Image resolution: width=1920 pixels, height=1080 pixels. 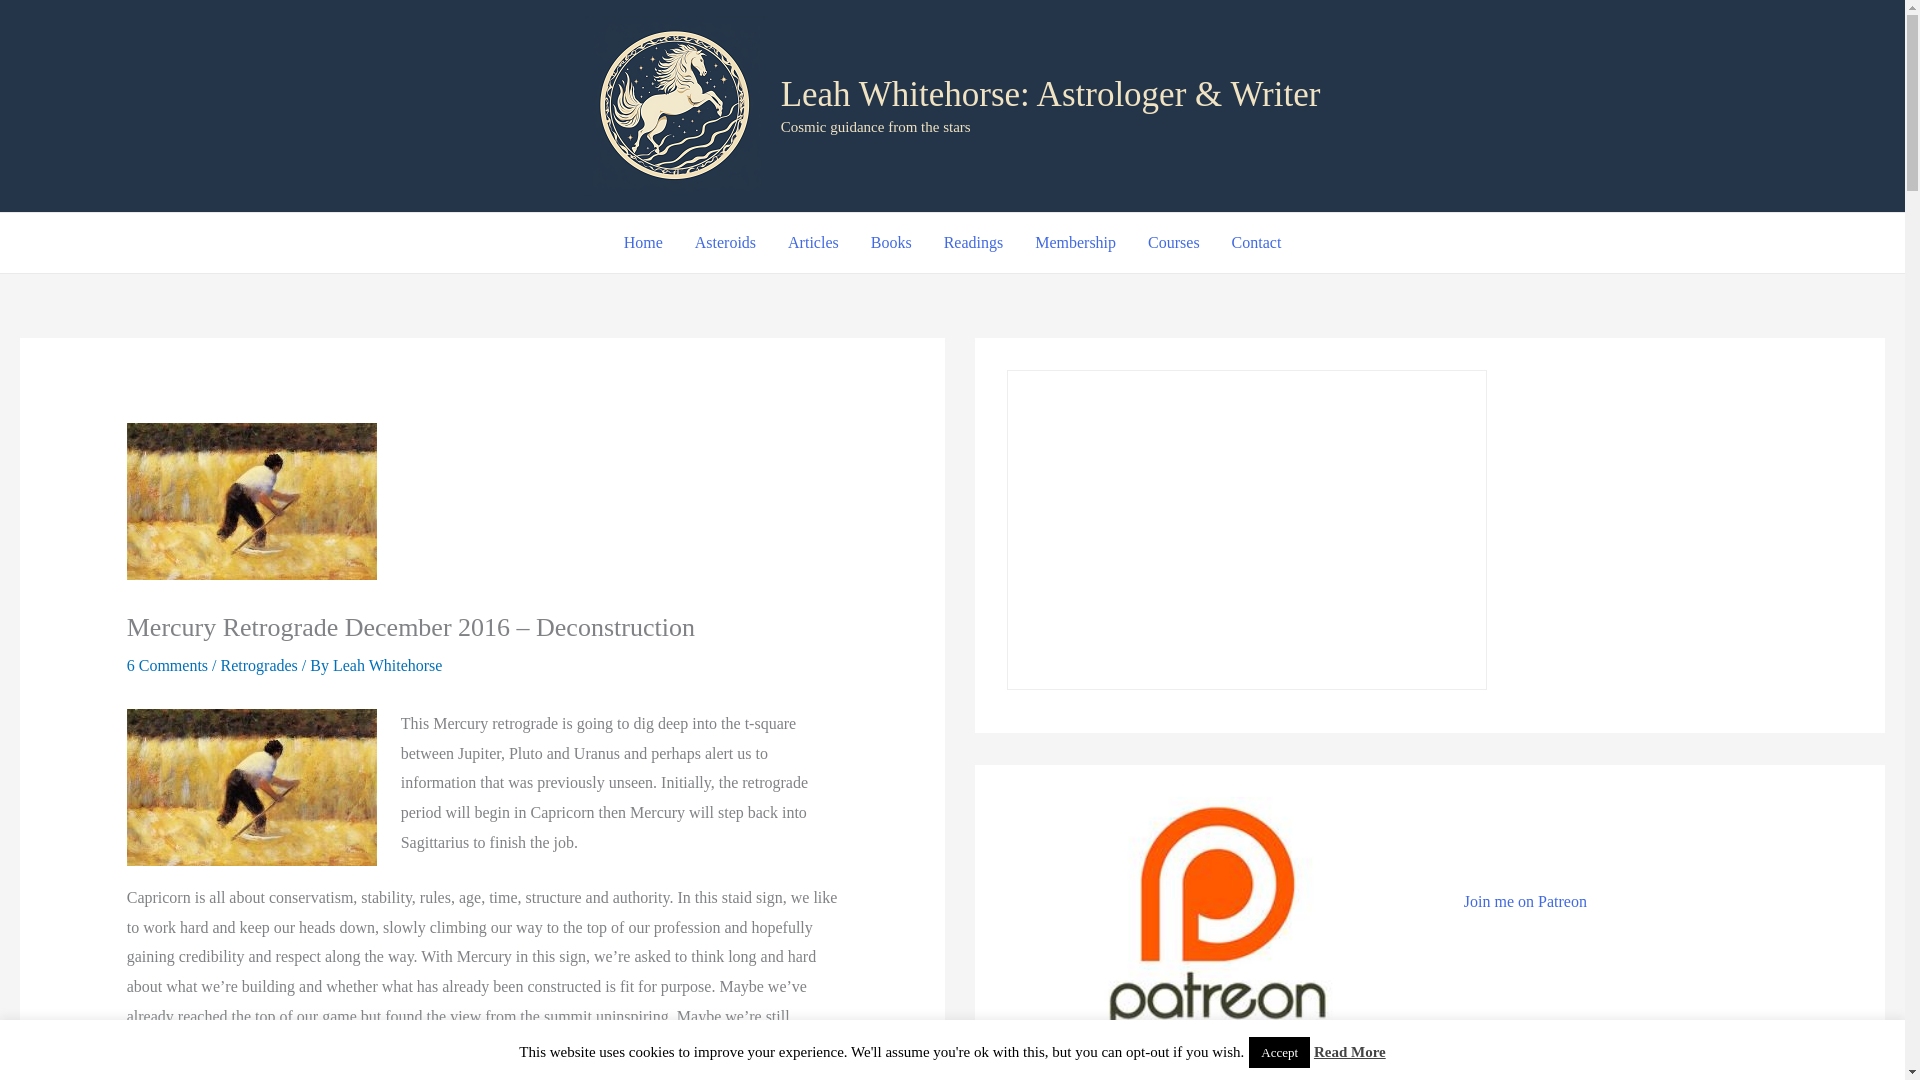 I want to click on Home, so click(x=644, y=242).